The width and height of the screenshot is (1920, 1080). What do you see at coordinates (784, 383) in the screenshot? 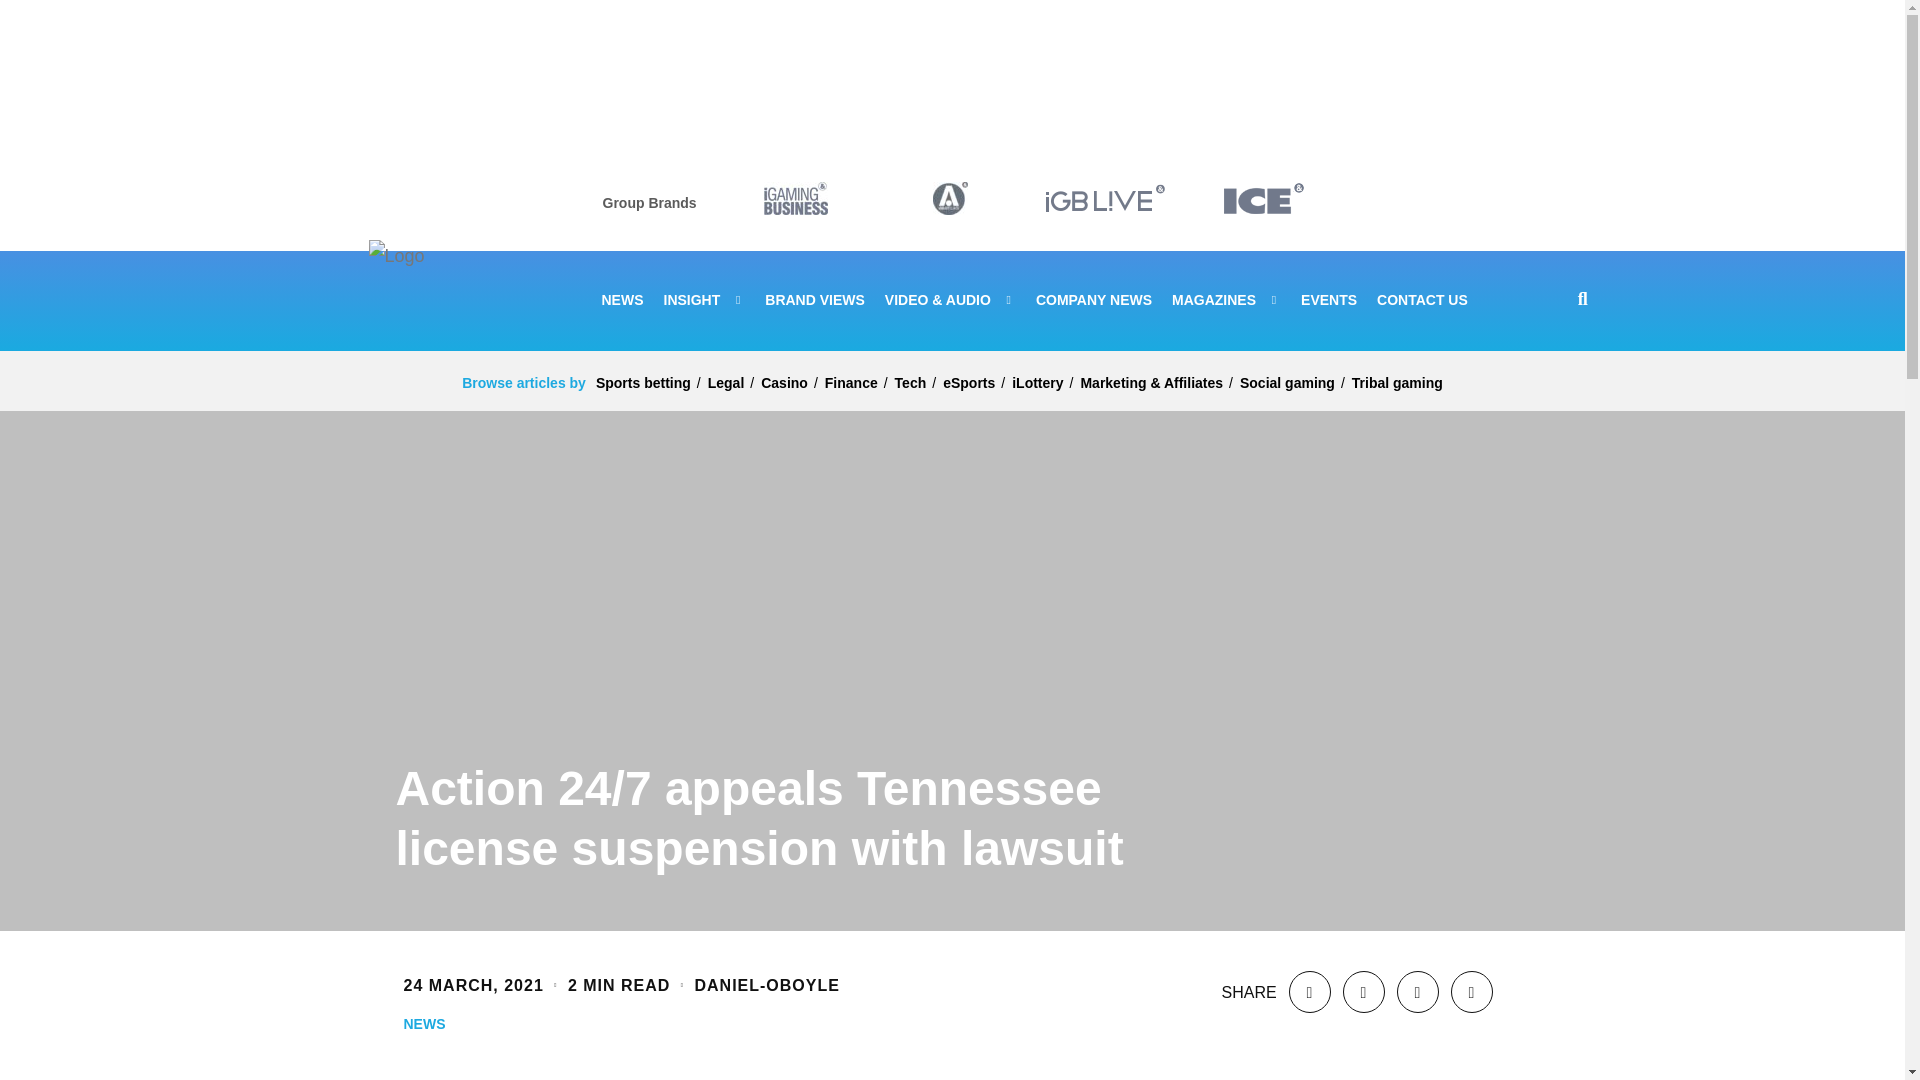
I see `Casino` at bounding box center [784, 383].